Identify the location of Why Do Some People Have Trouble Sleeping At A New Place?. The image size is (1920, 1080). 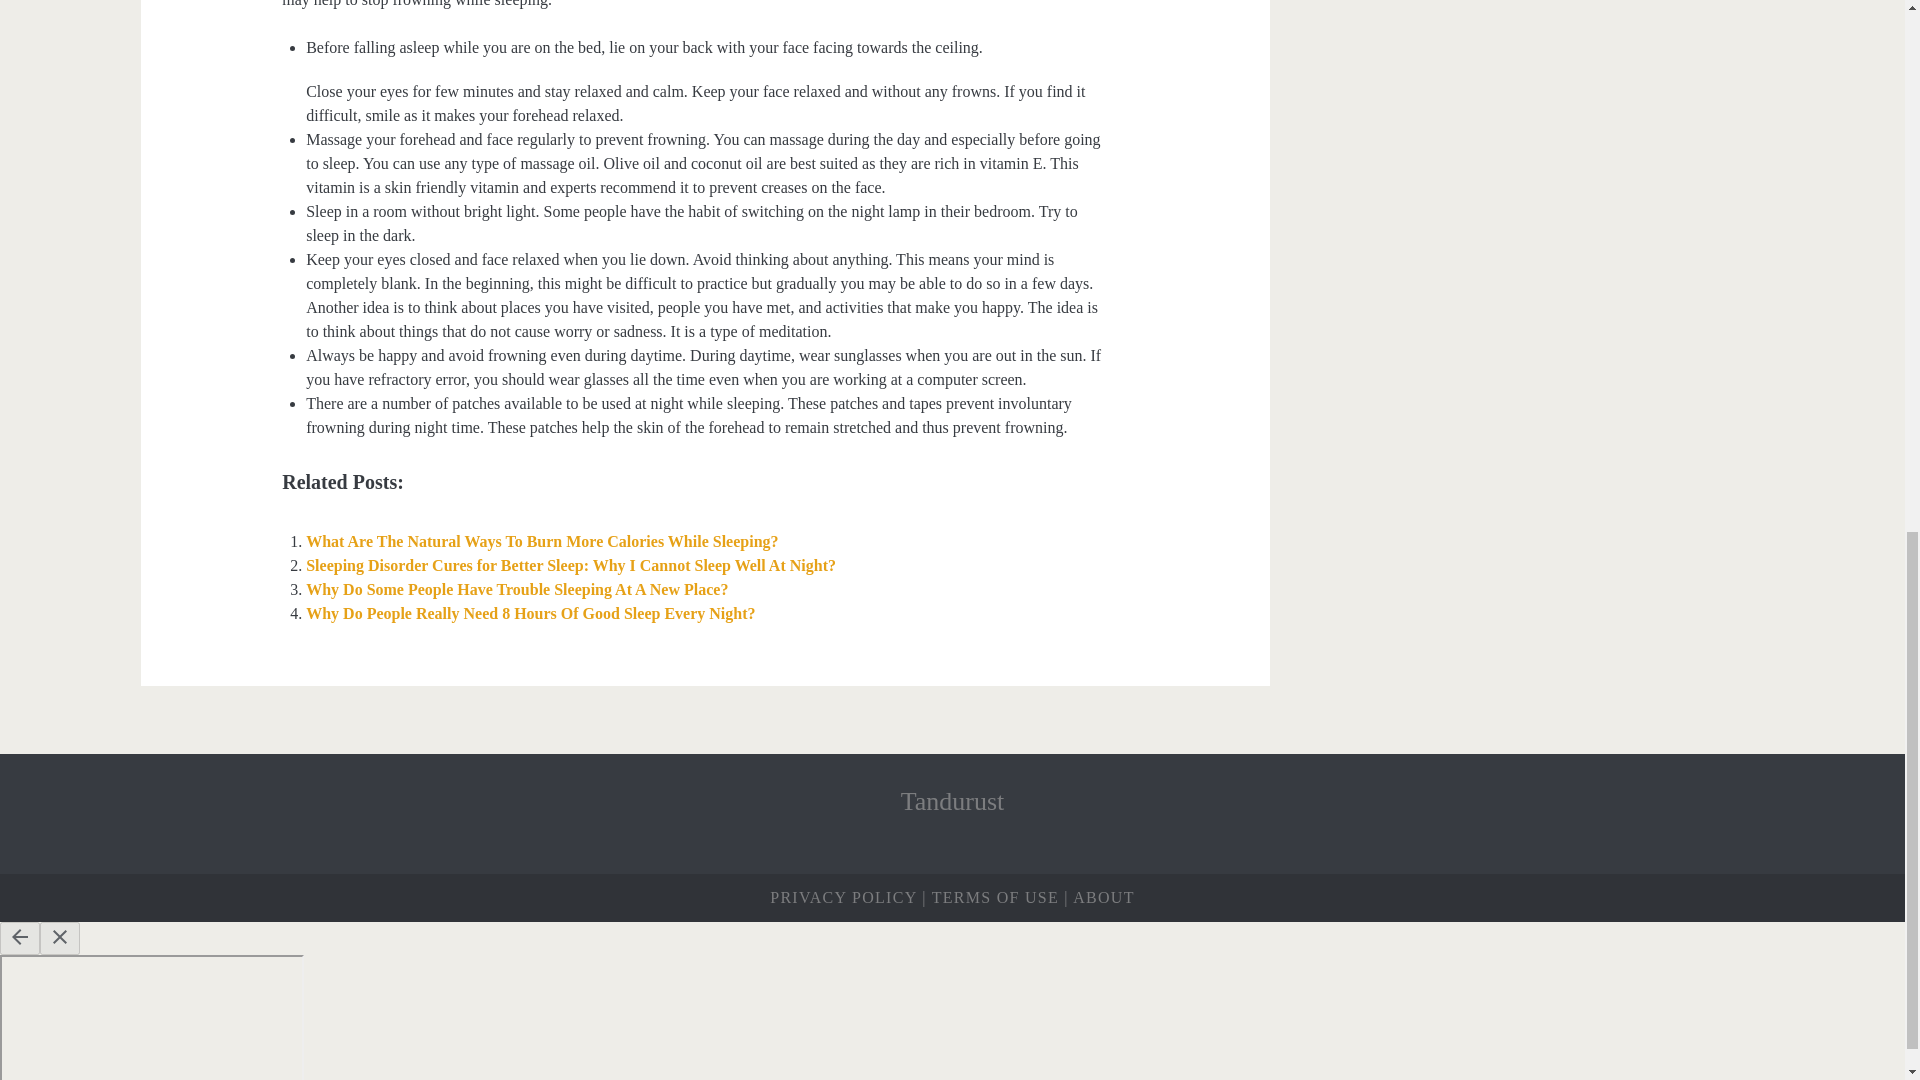
(516, 590).